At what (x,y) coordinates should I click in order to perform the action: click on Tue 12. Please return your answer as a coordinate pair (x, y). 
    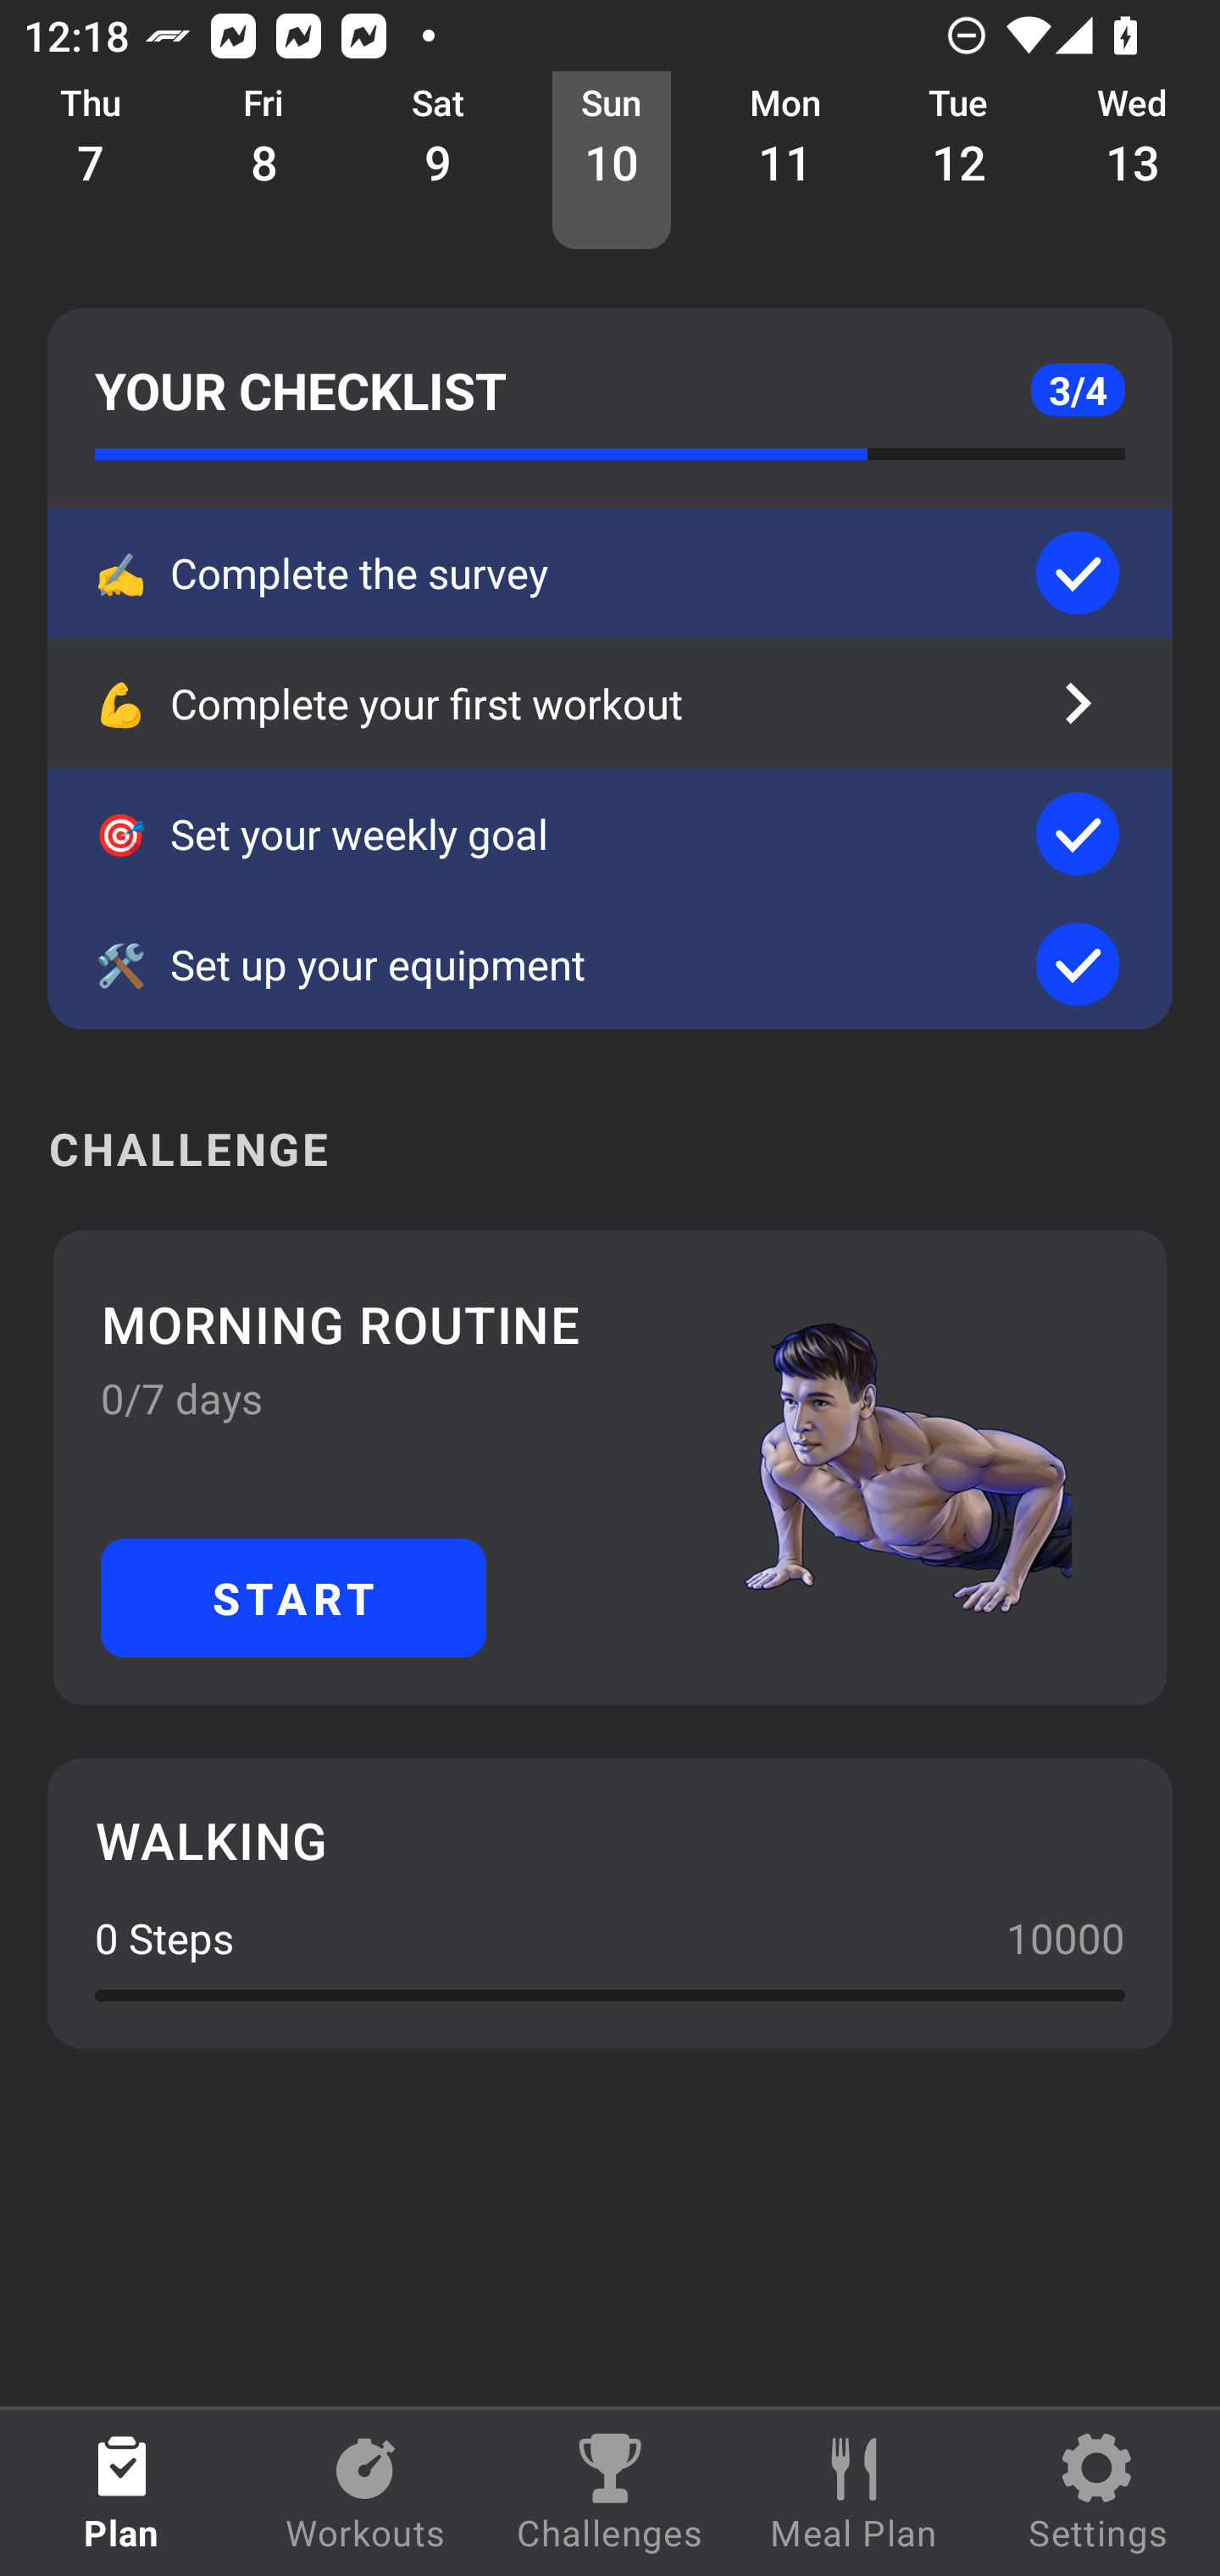
    Looking at the image, I should click on (959, 161).